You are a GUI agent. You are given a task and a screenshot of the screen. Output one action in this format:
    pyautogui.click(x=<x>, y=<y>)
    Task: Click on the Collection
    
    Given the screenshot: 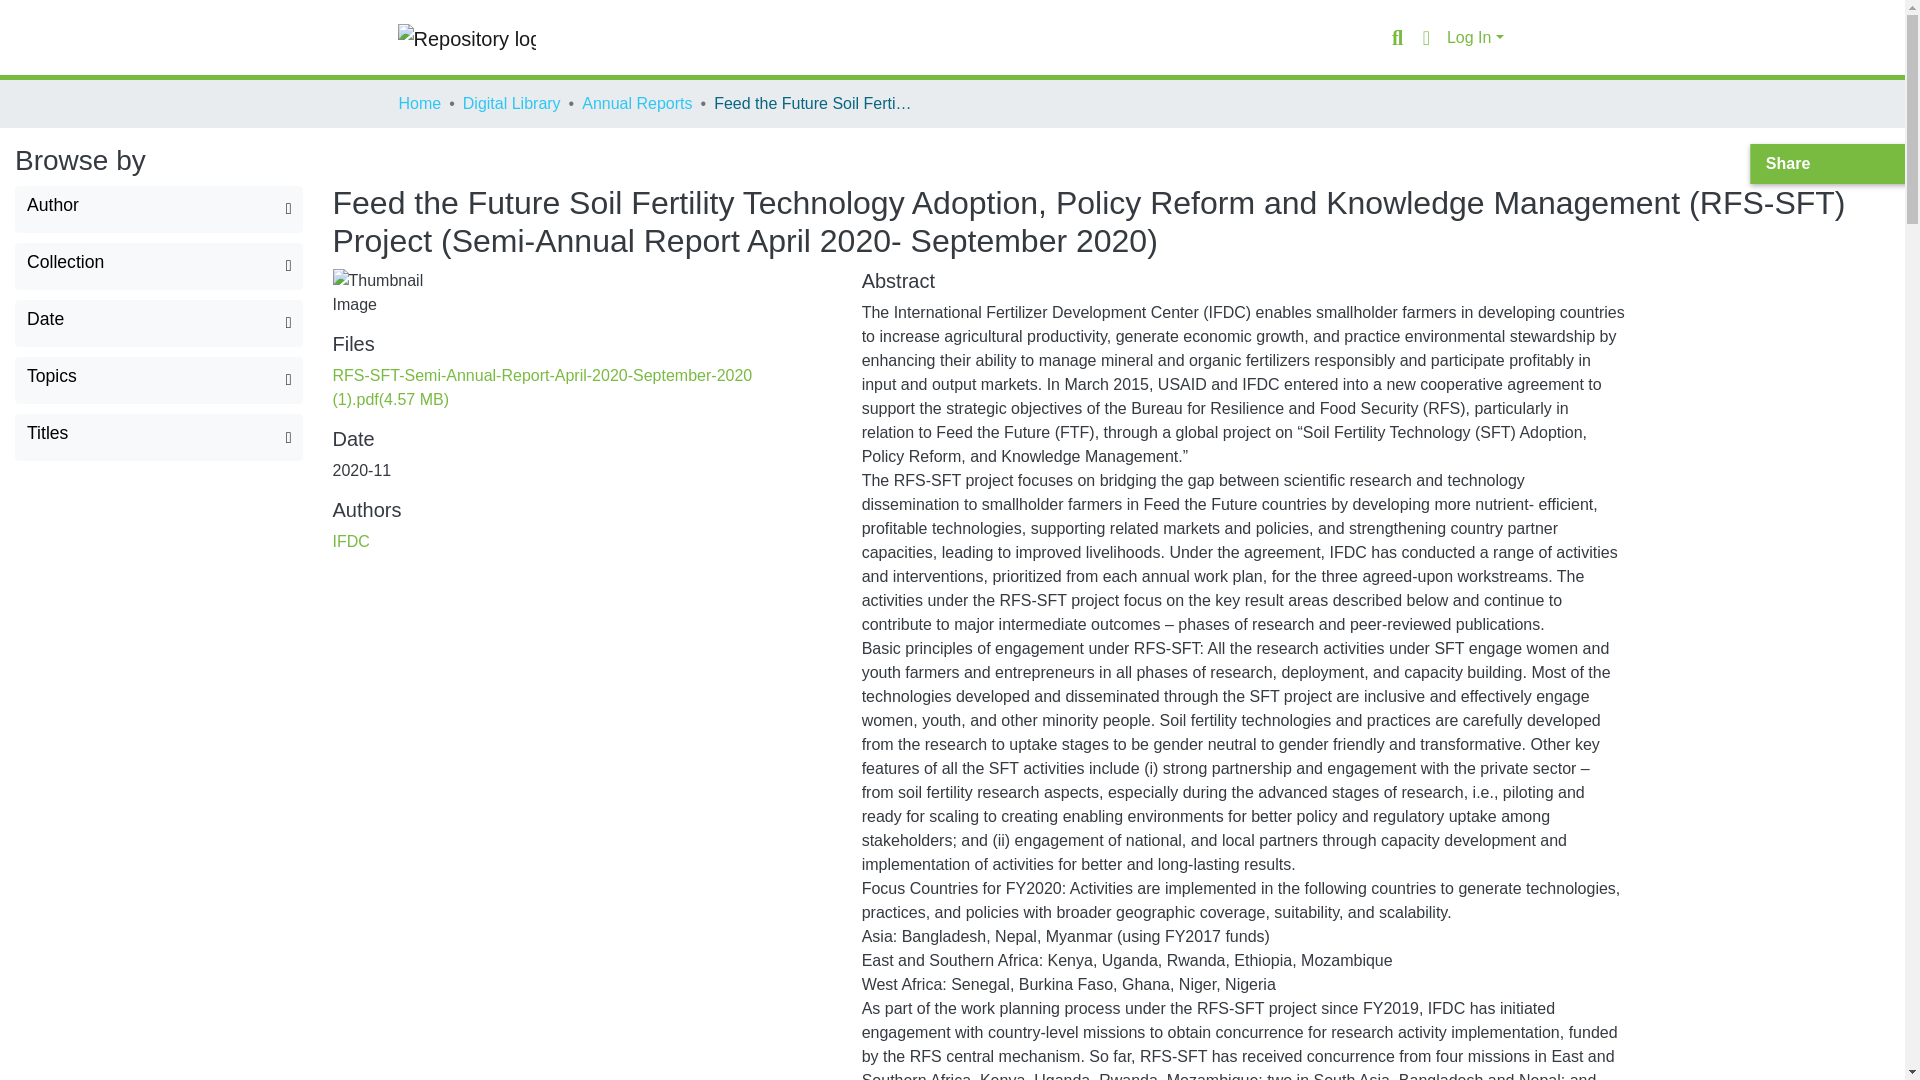 What is the action you would take?
    pyautogui.click(x=158, y=266)
    